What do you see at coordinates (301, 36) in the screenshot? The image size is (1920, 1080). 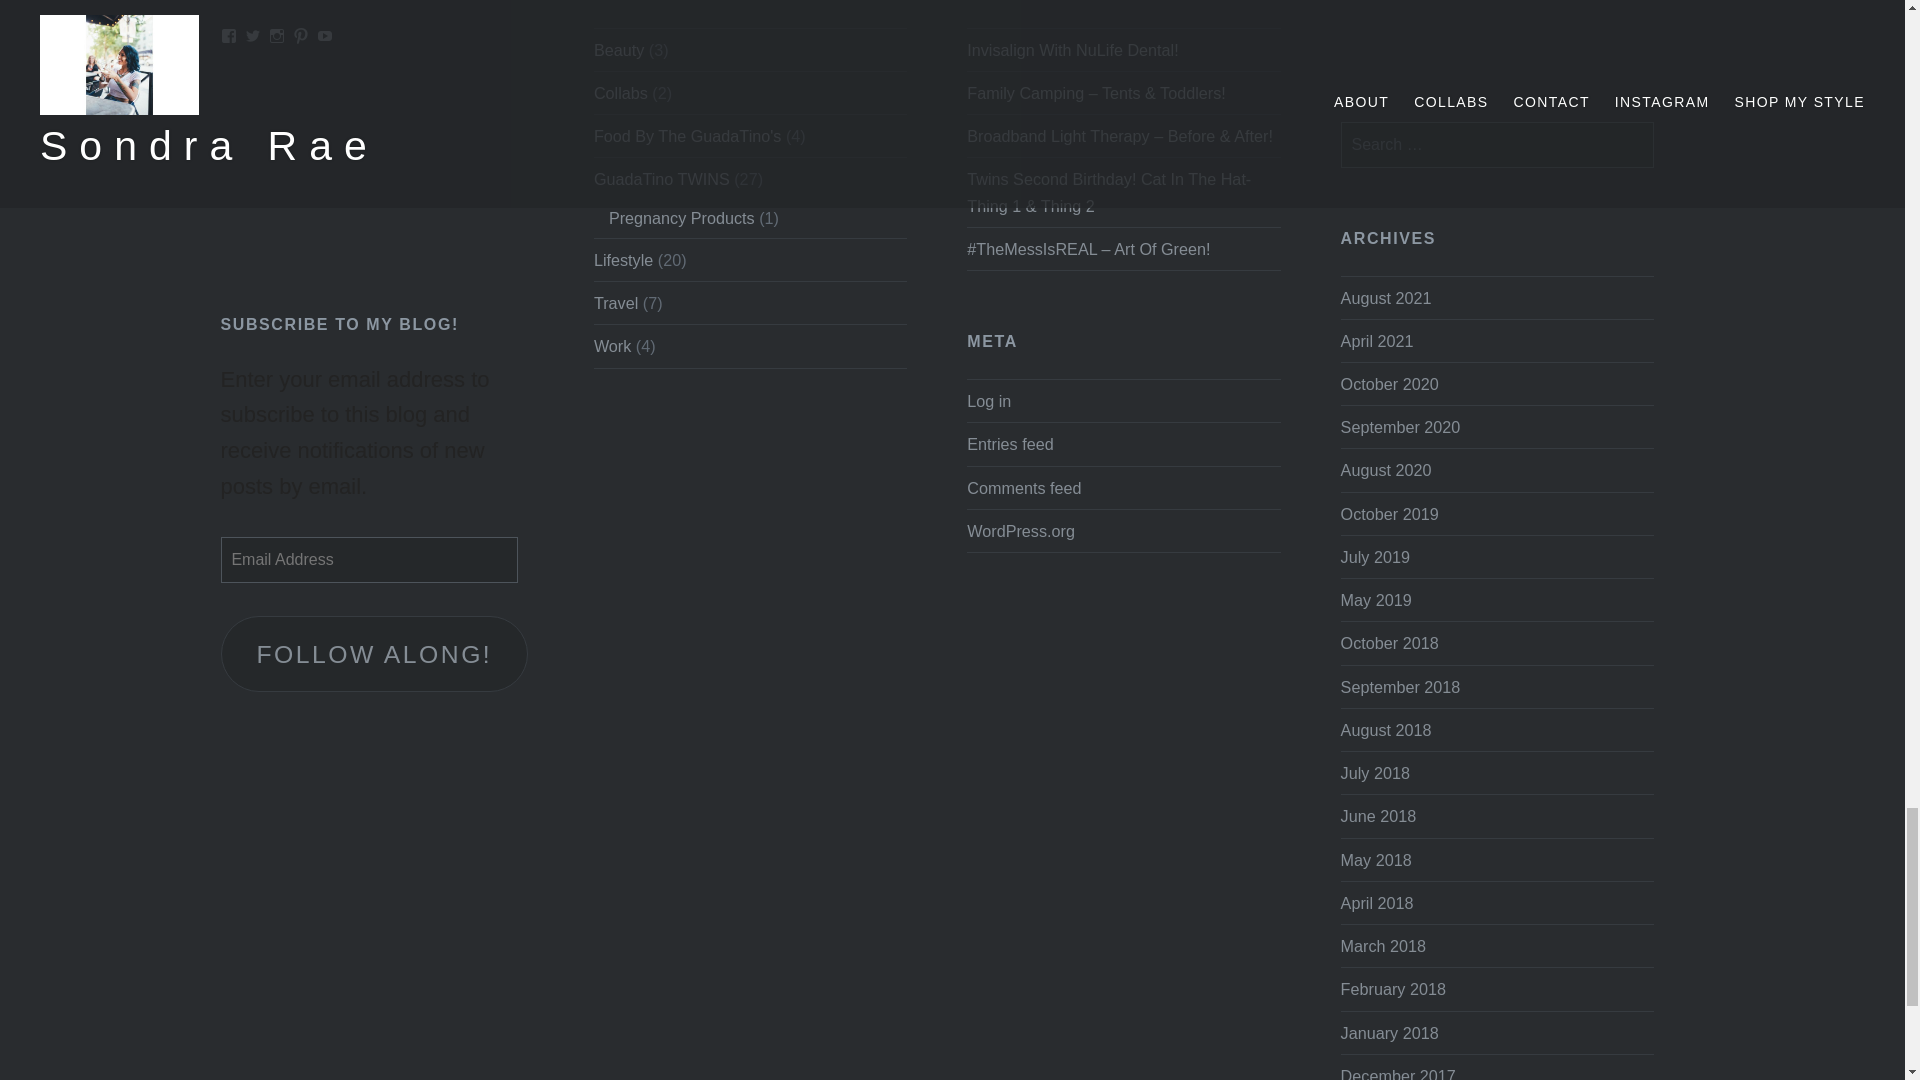 I see `Pinterest` at bounding box center [301, 36].